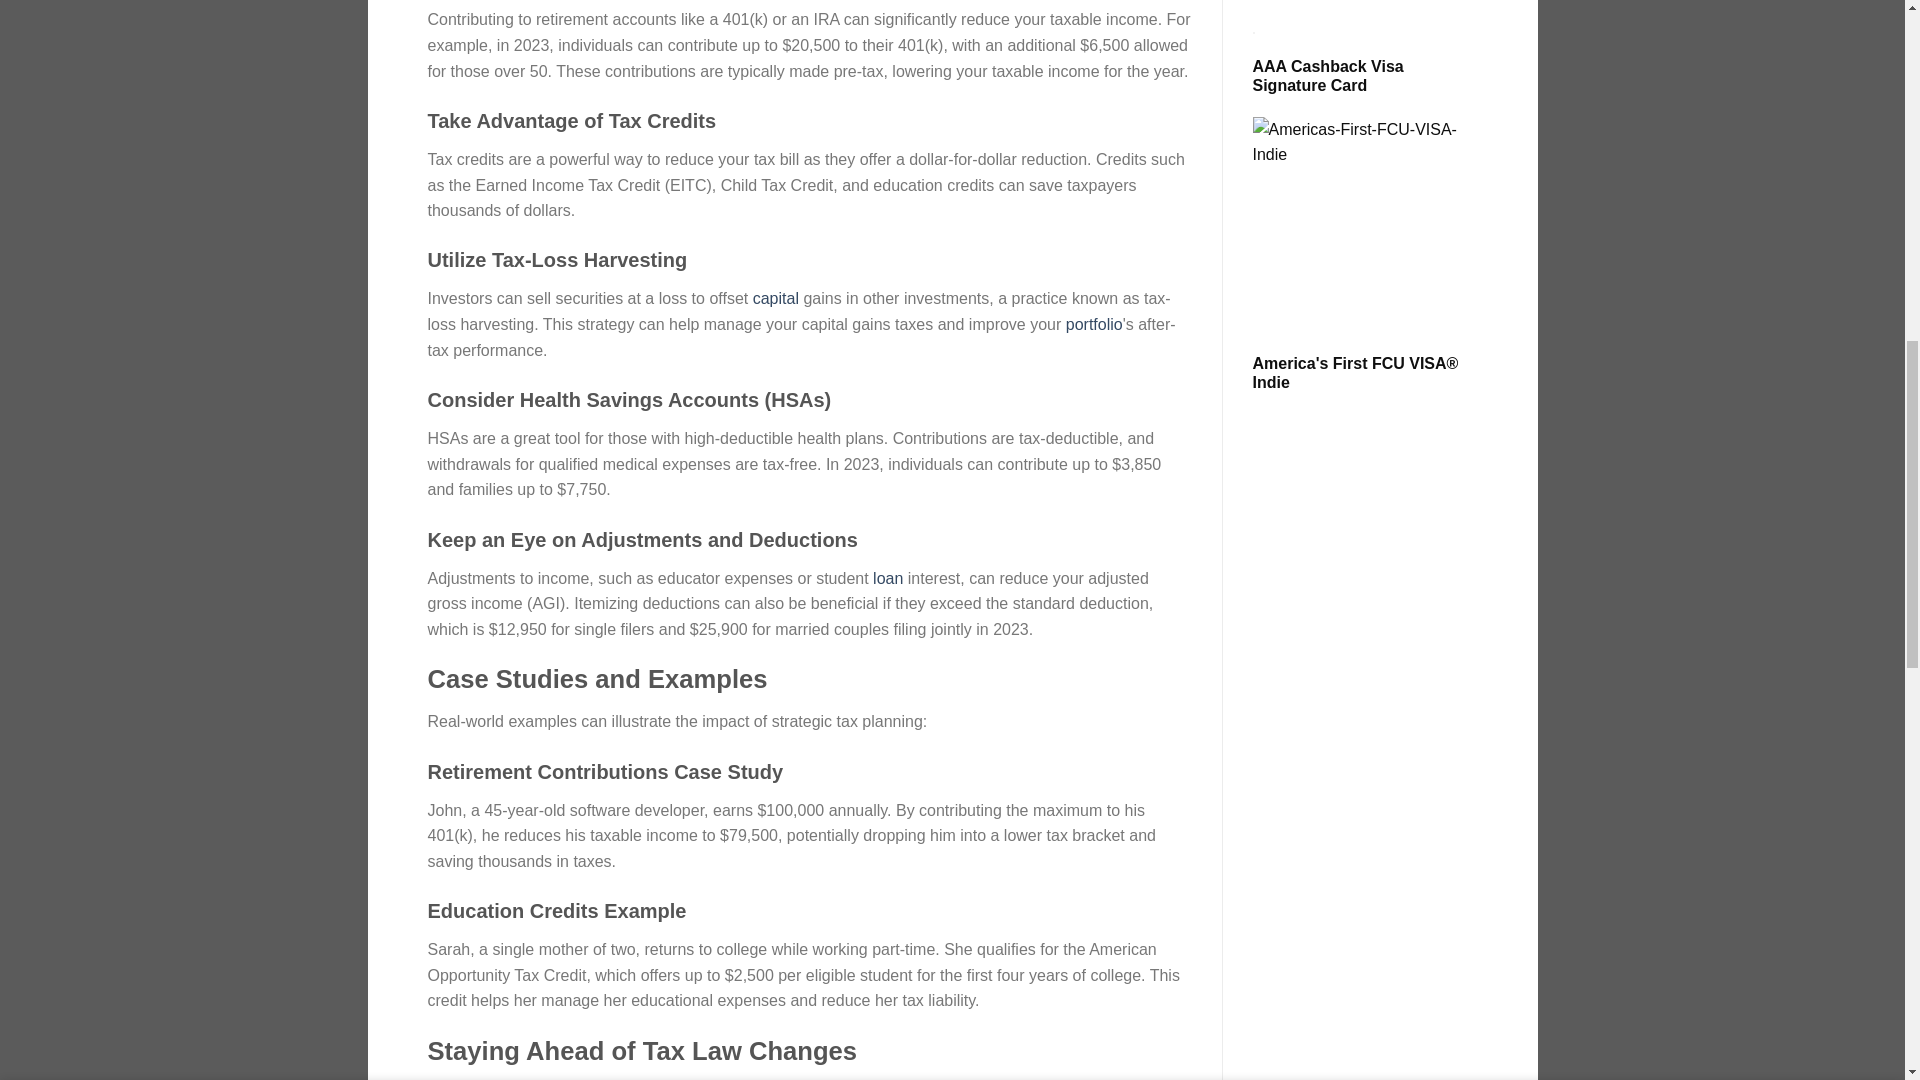 The height and width of the screenshot is (1080, 1920). Describe the element at coordinates (888, 578) in the screenshot. I see `loan` at that location.